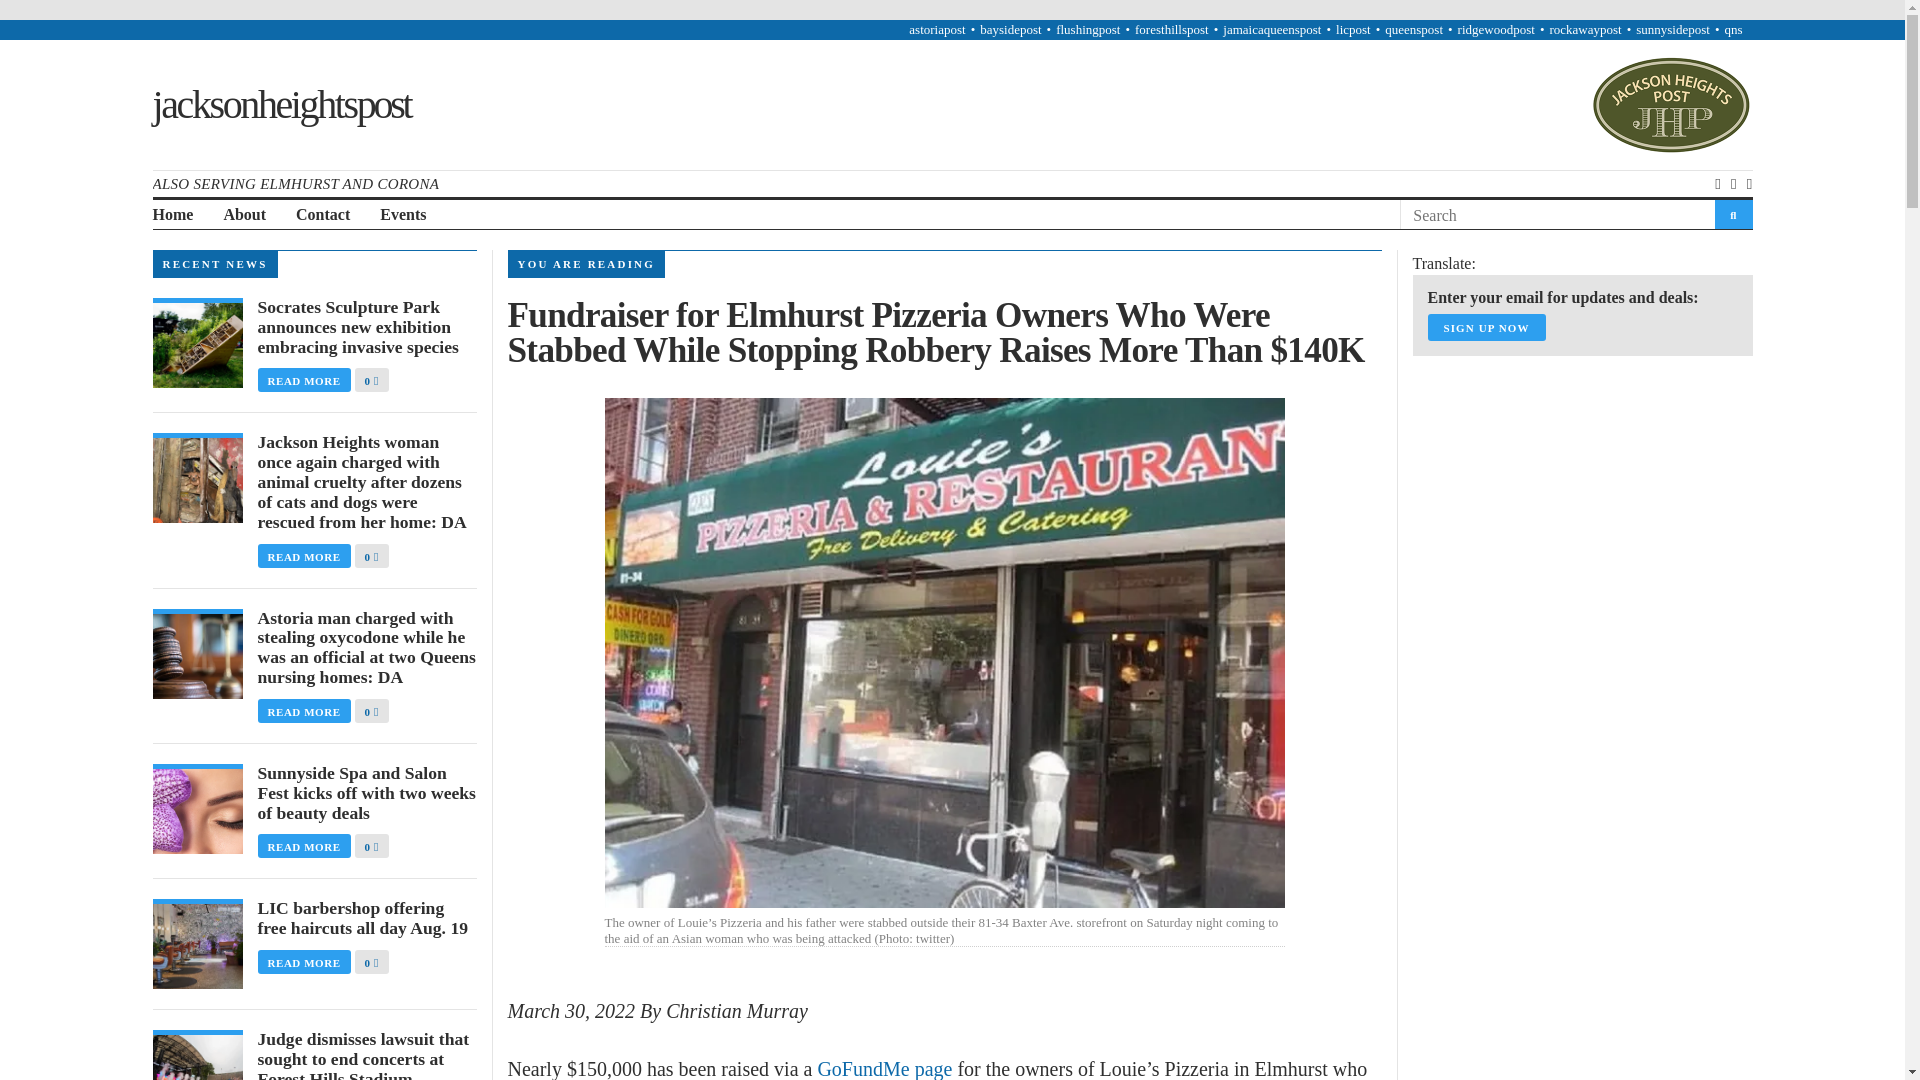  What do you see at coordinates (1672, 28) in the screenshot?
I see `sunnysidepost` at bounding box center [1672, 28].